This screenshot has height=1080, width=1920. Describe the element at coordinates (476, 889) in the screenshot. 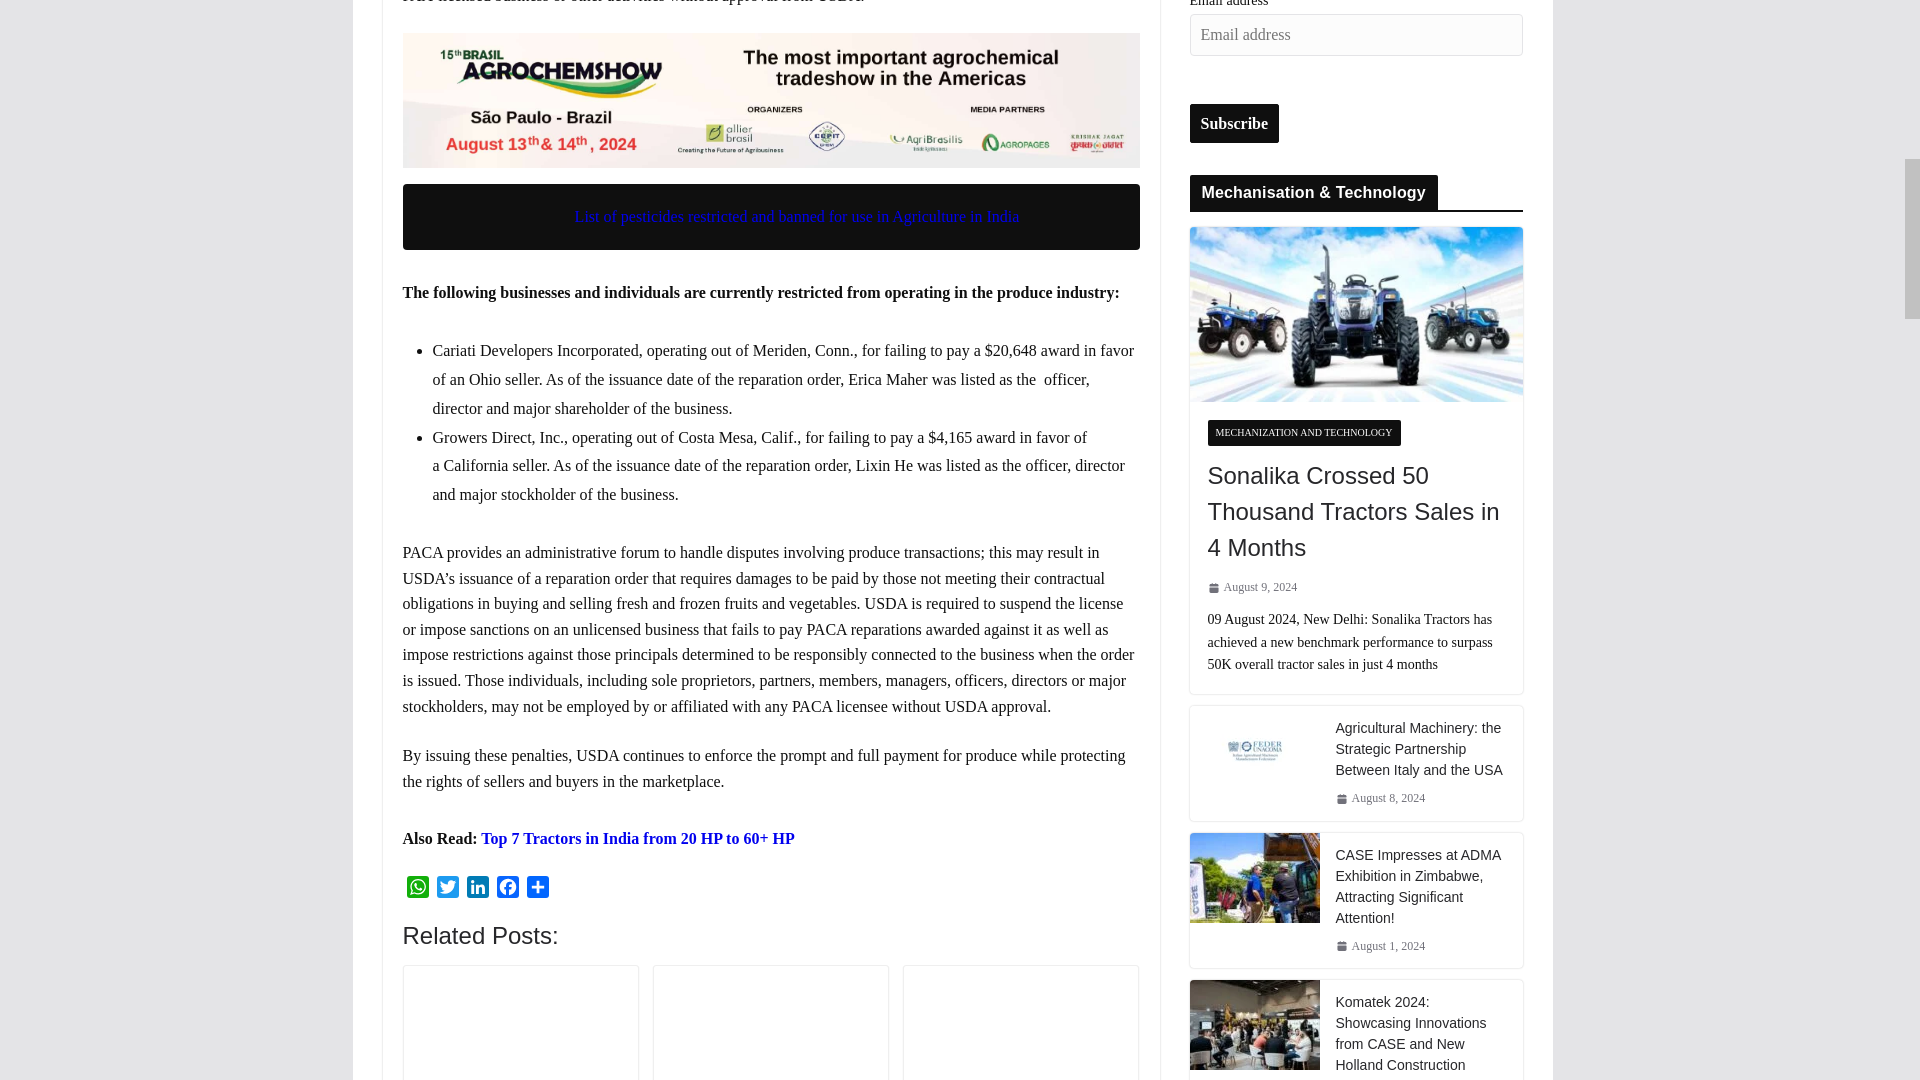

I see `LinkedIn` at that location.